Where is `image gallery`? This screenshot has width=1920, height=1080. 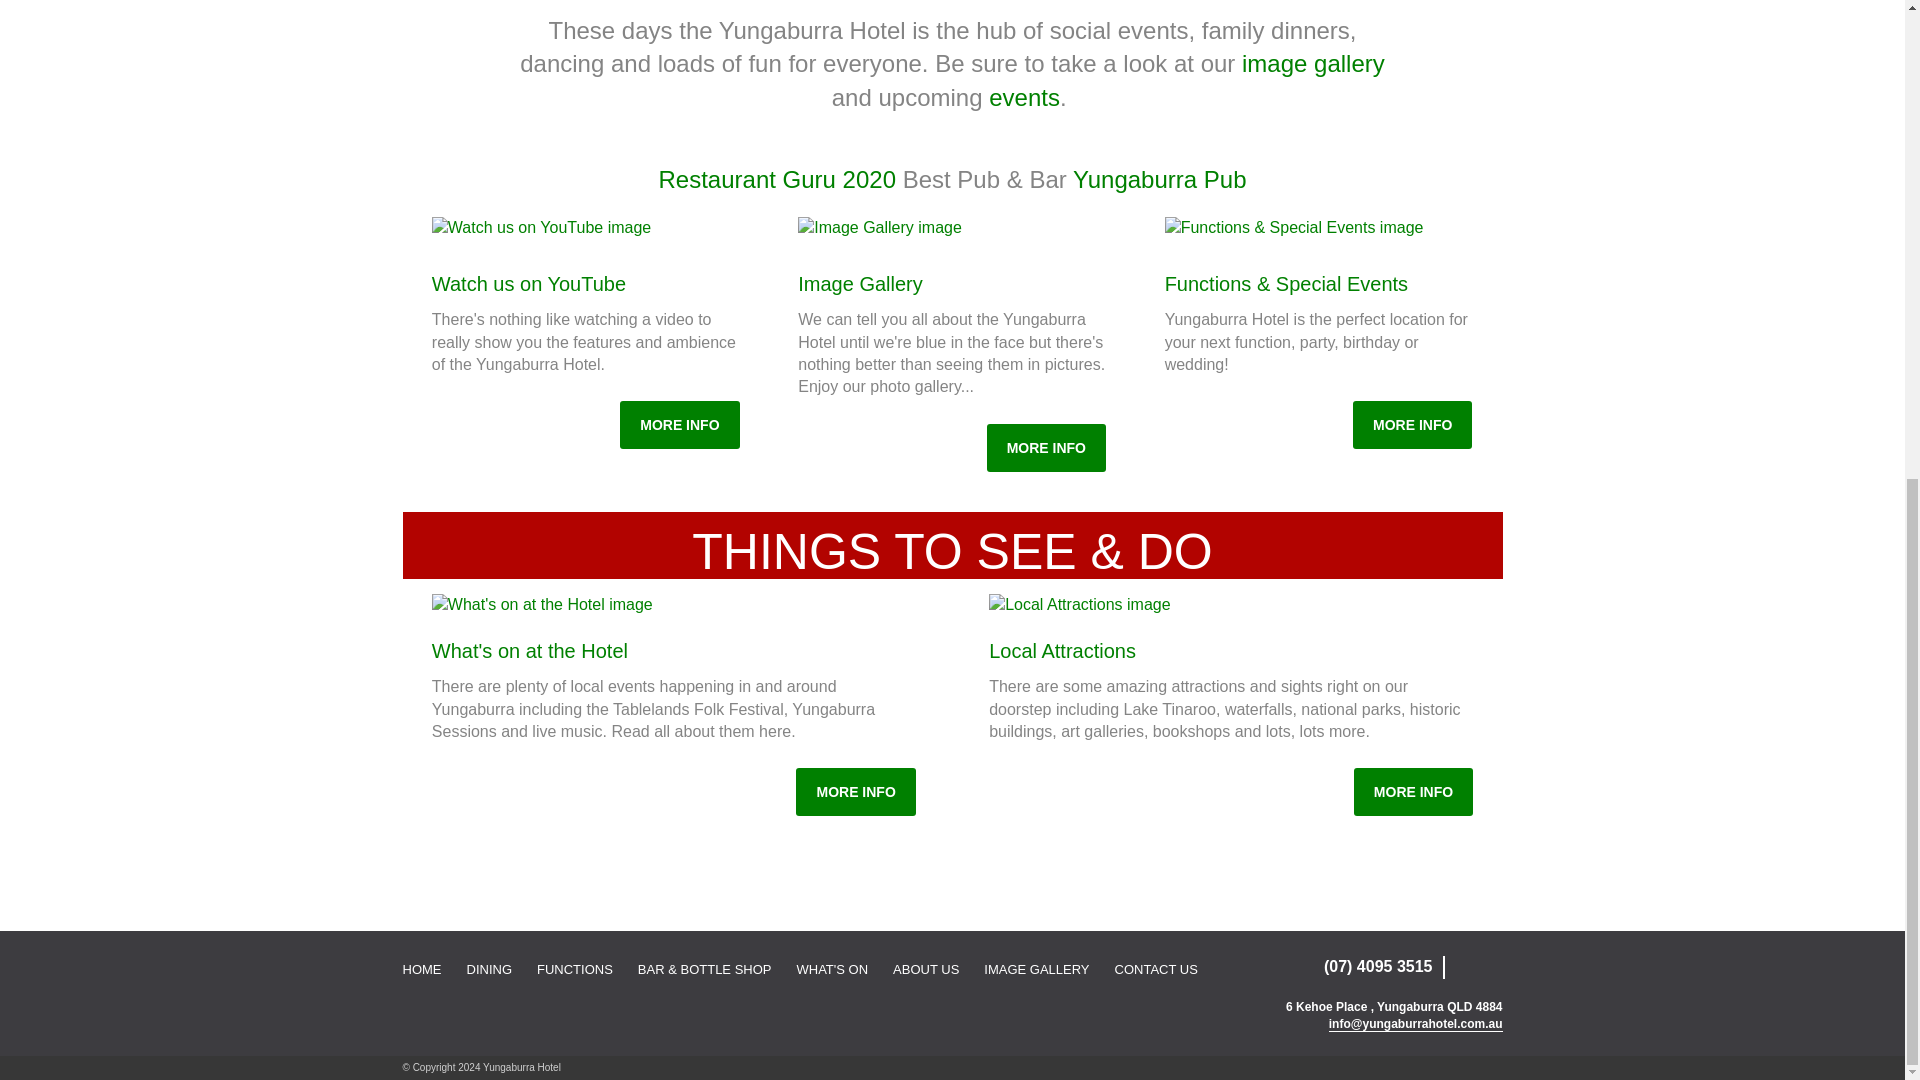
image gallery is located at coordinates (1313, 62).